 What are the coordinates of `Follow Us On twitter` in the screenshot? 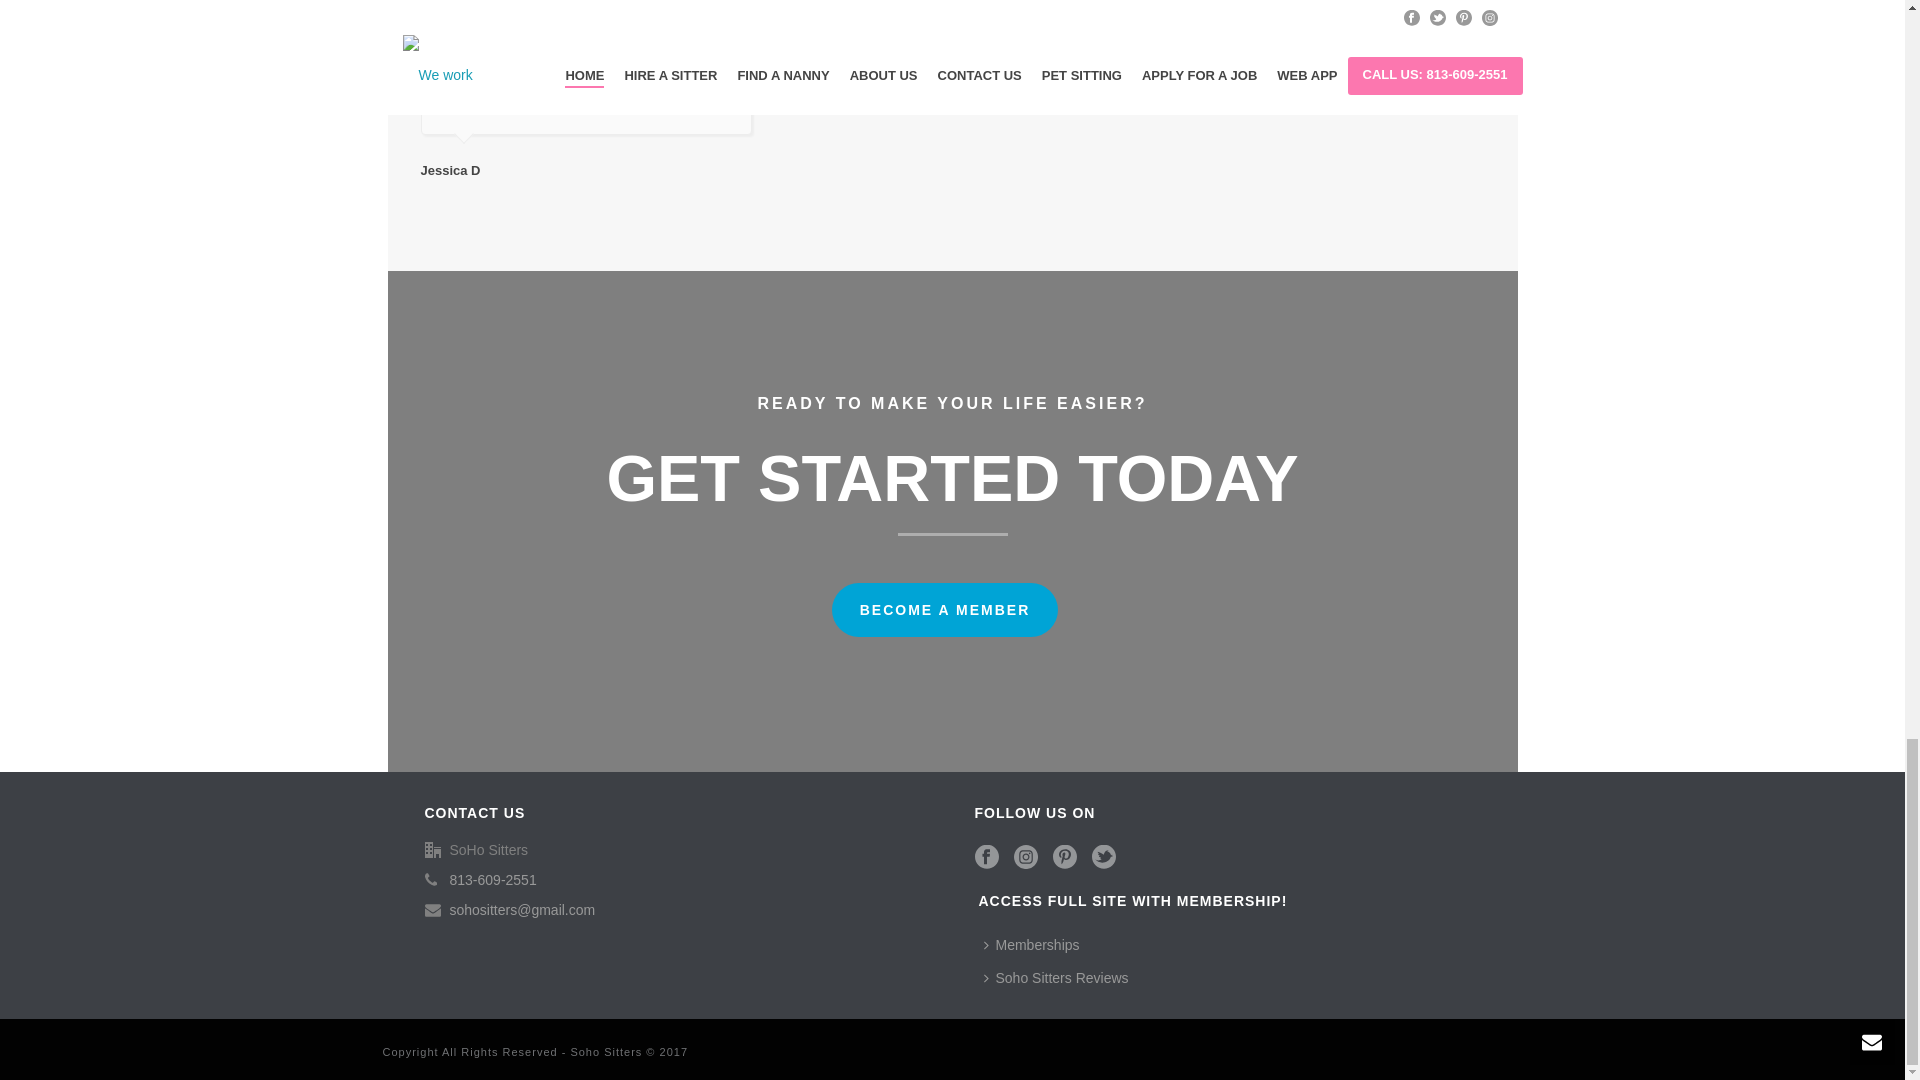 It's located at (1104, 857).